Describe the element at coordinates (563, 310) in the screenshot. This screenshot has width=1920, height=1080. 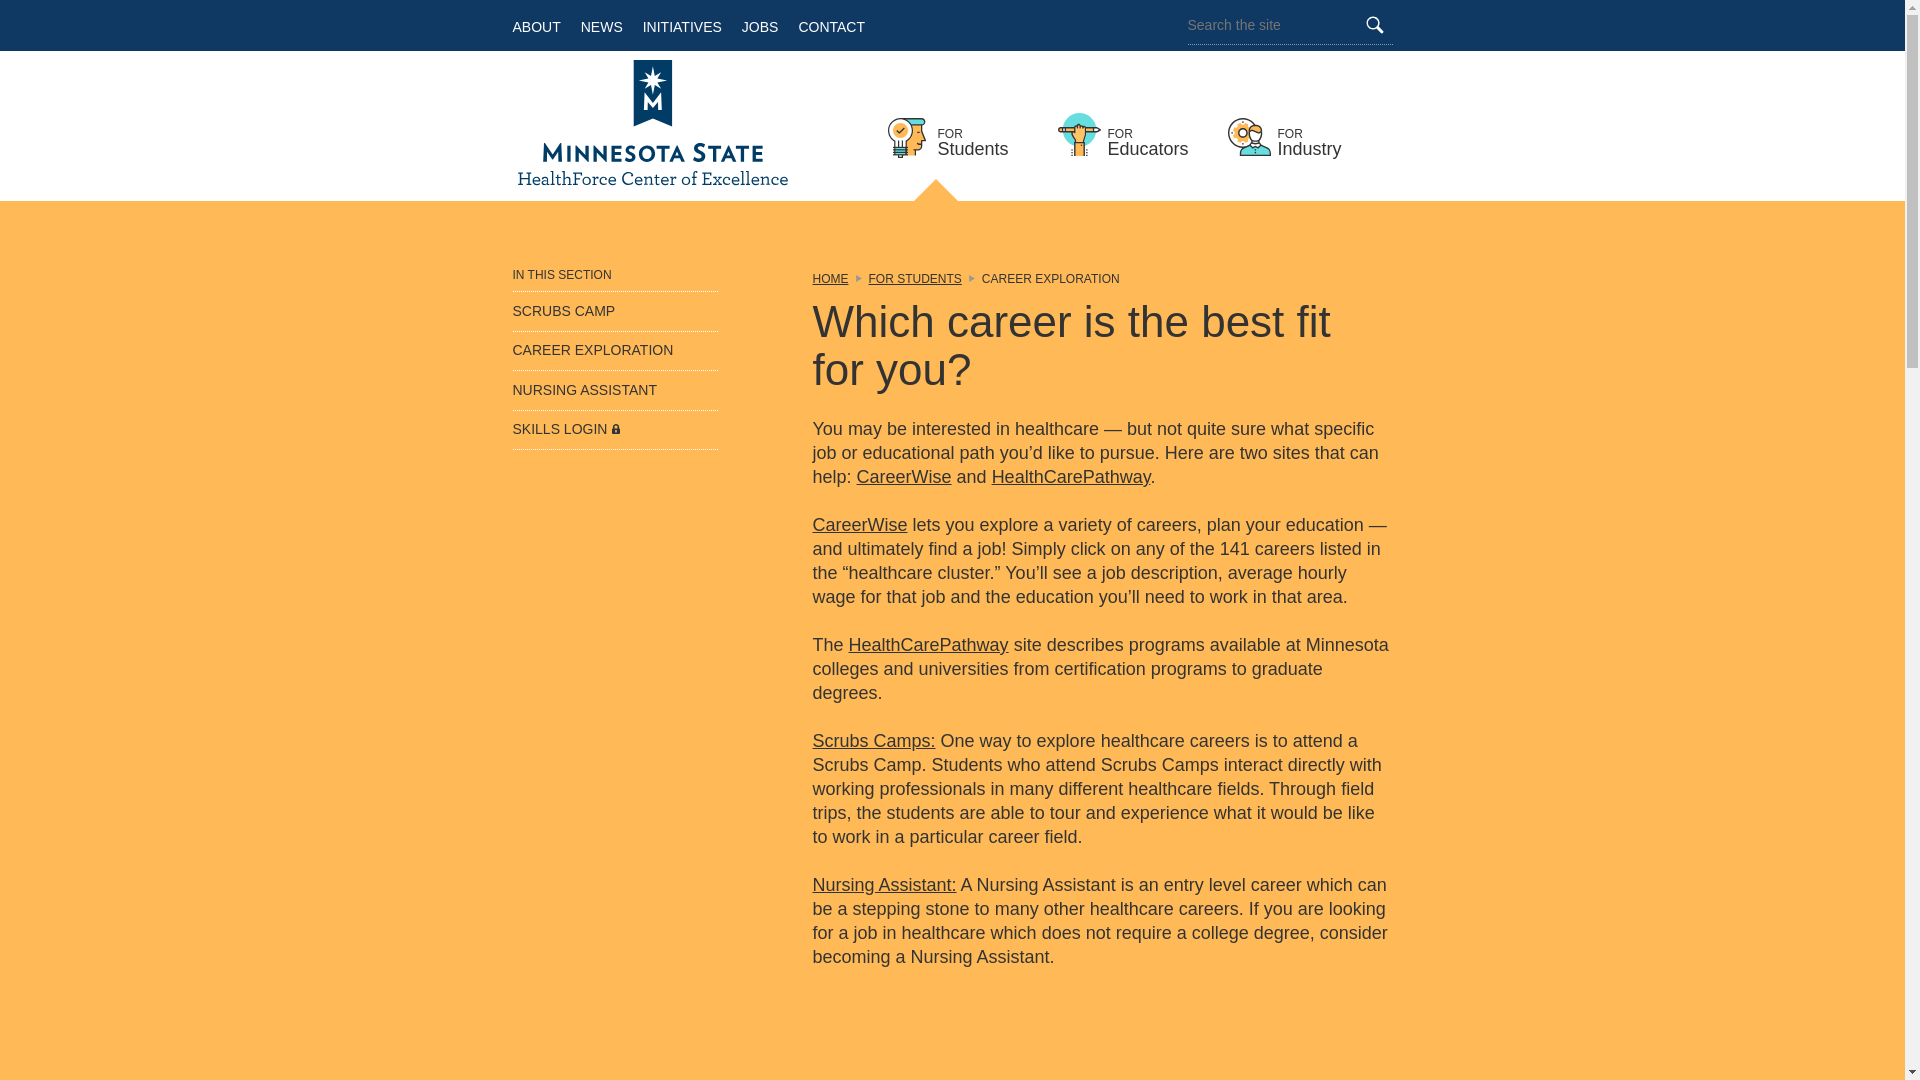
I see `SCRUBS CAMP` at that location.